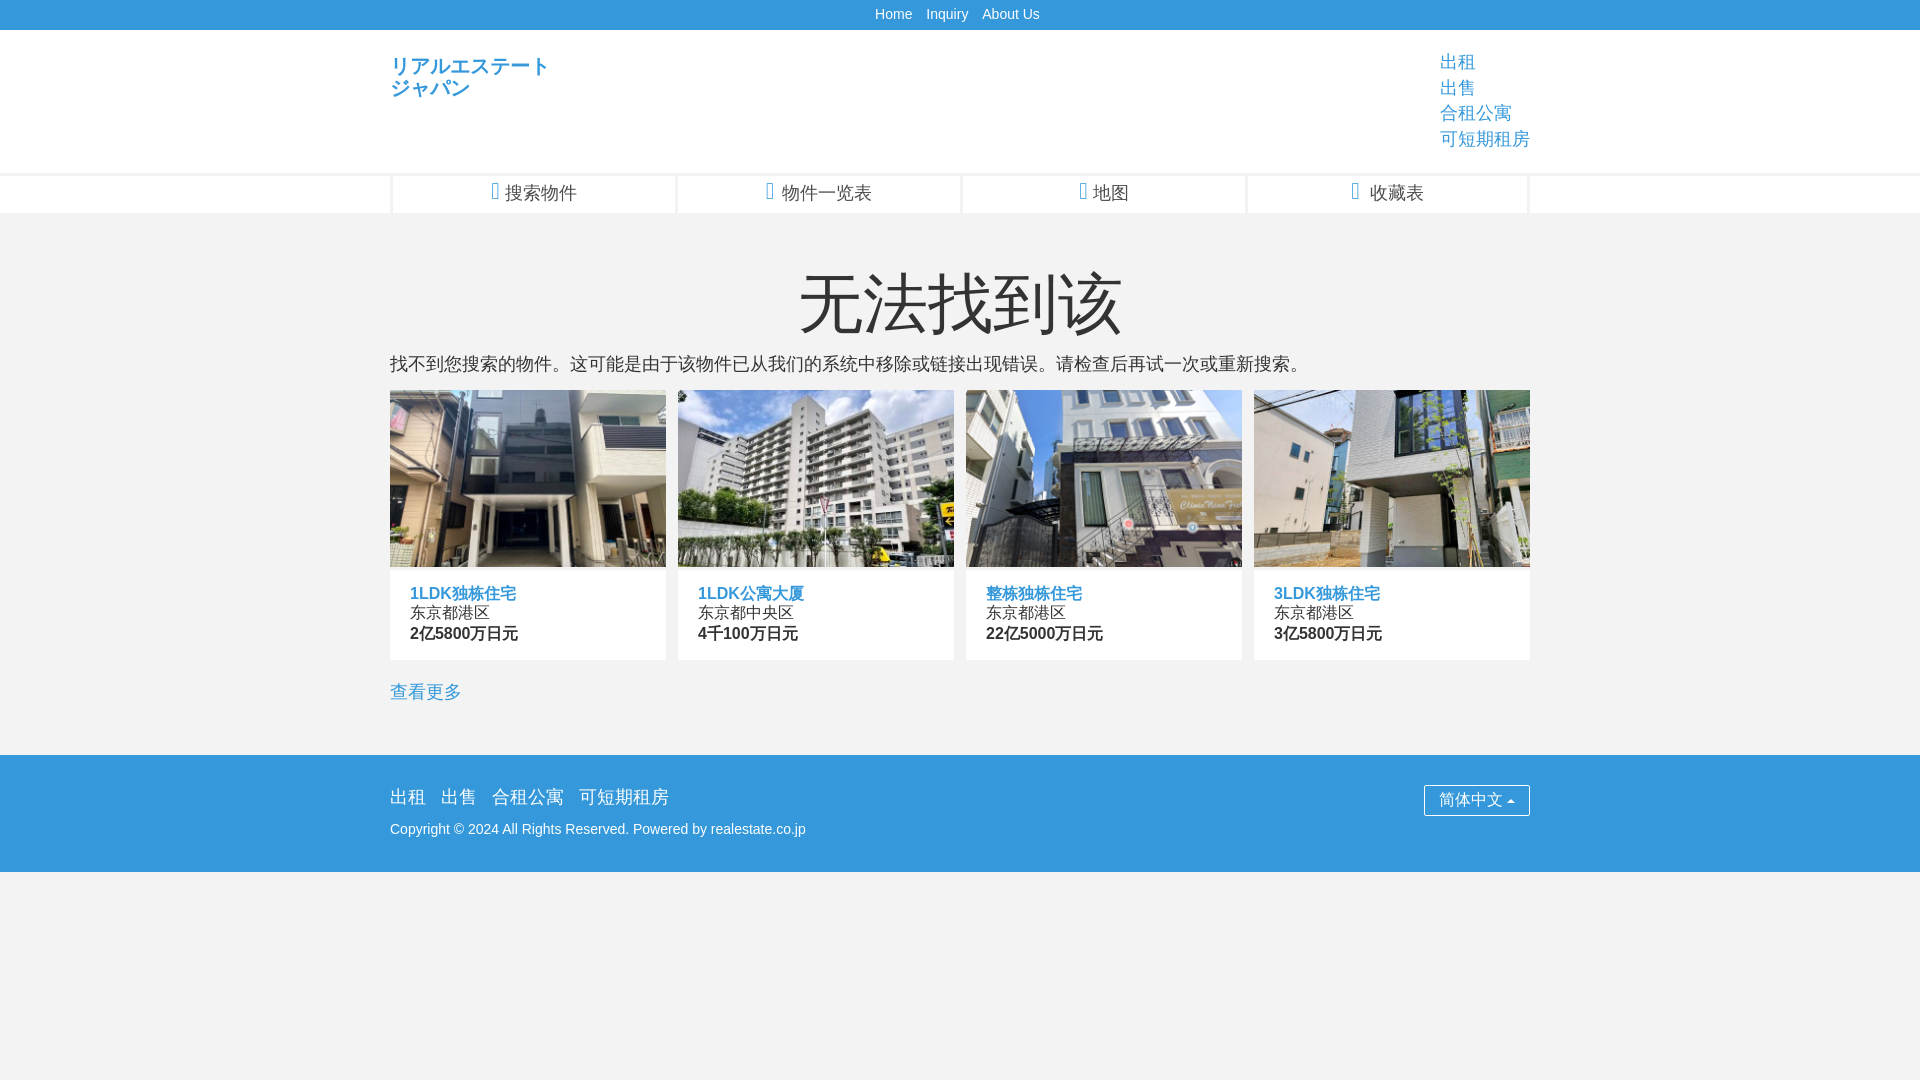 This screenshot has width=1920, height=1080. I want to click on realestate.co.jp, so click(758, 828).